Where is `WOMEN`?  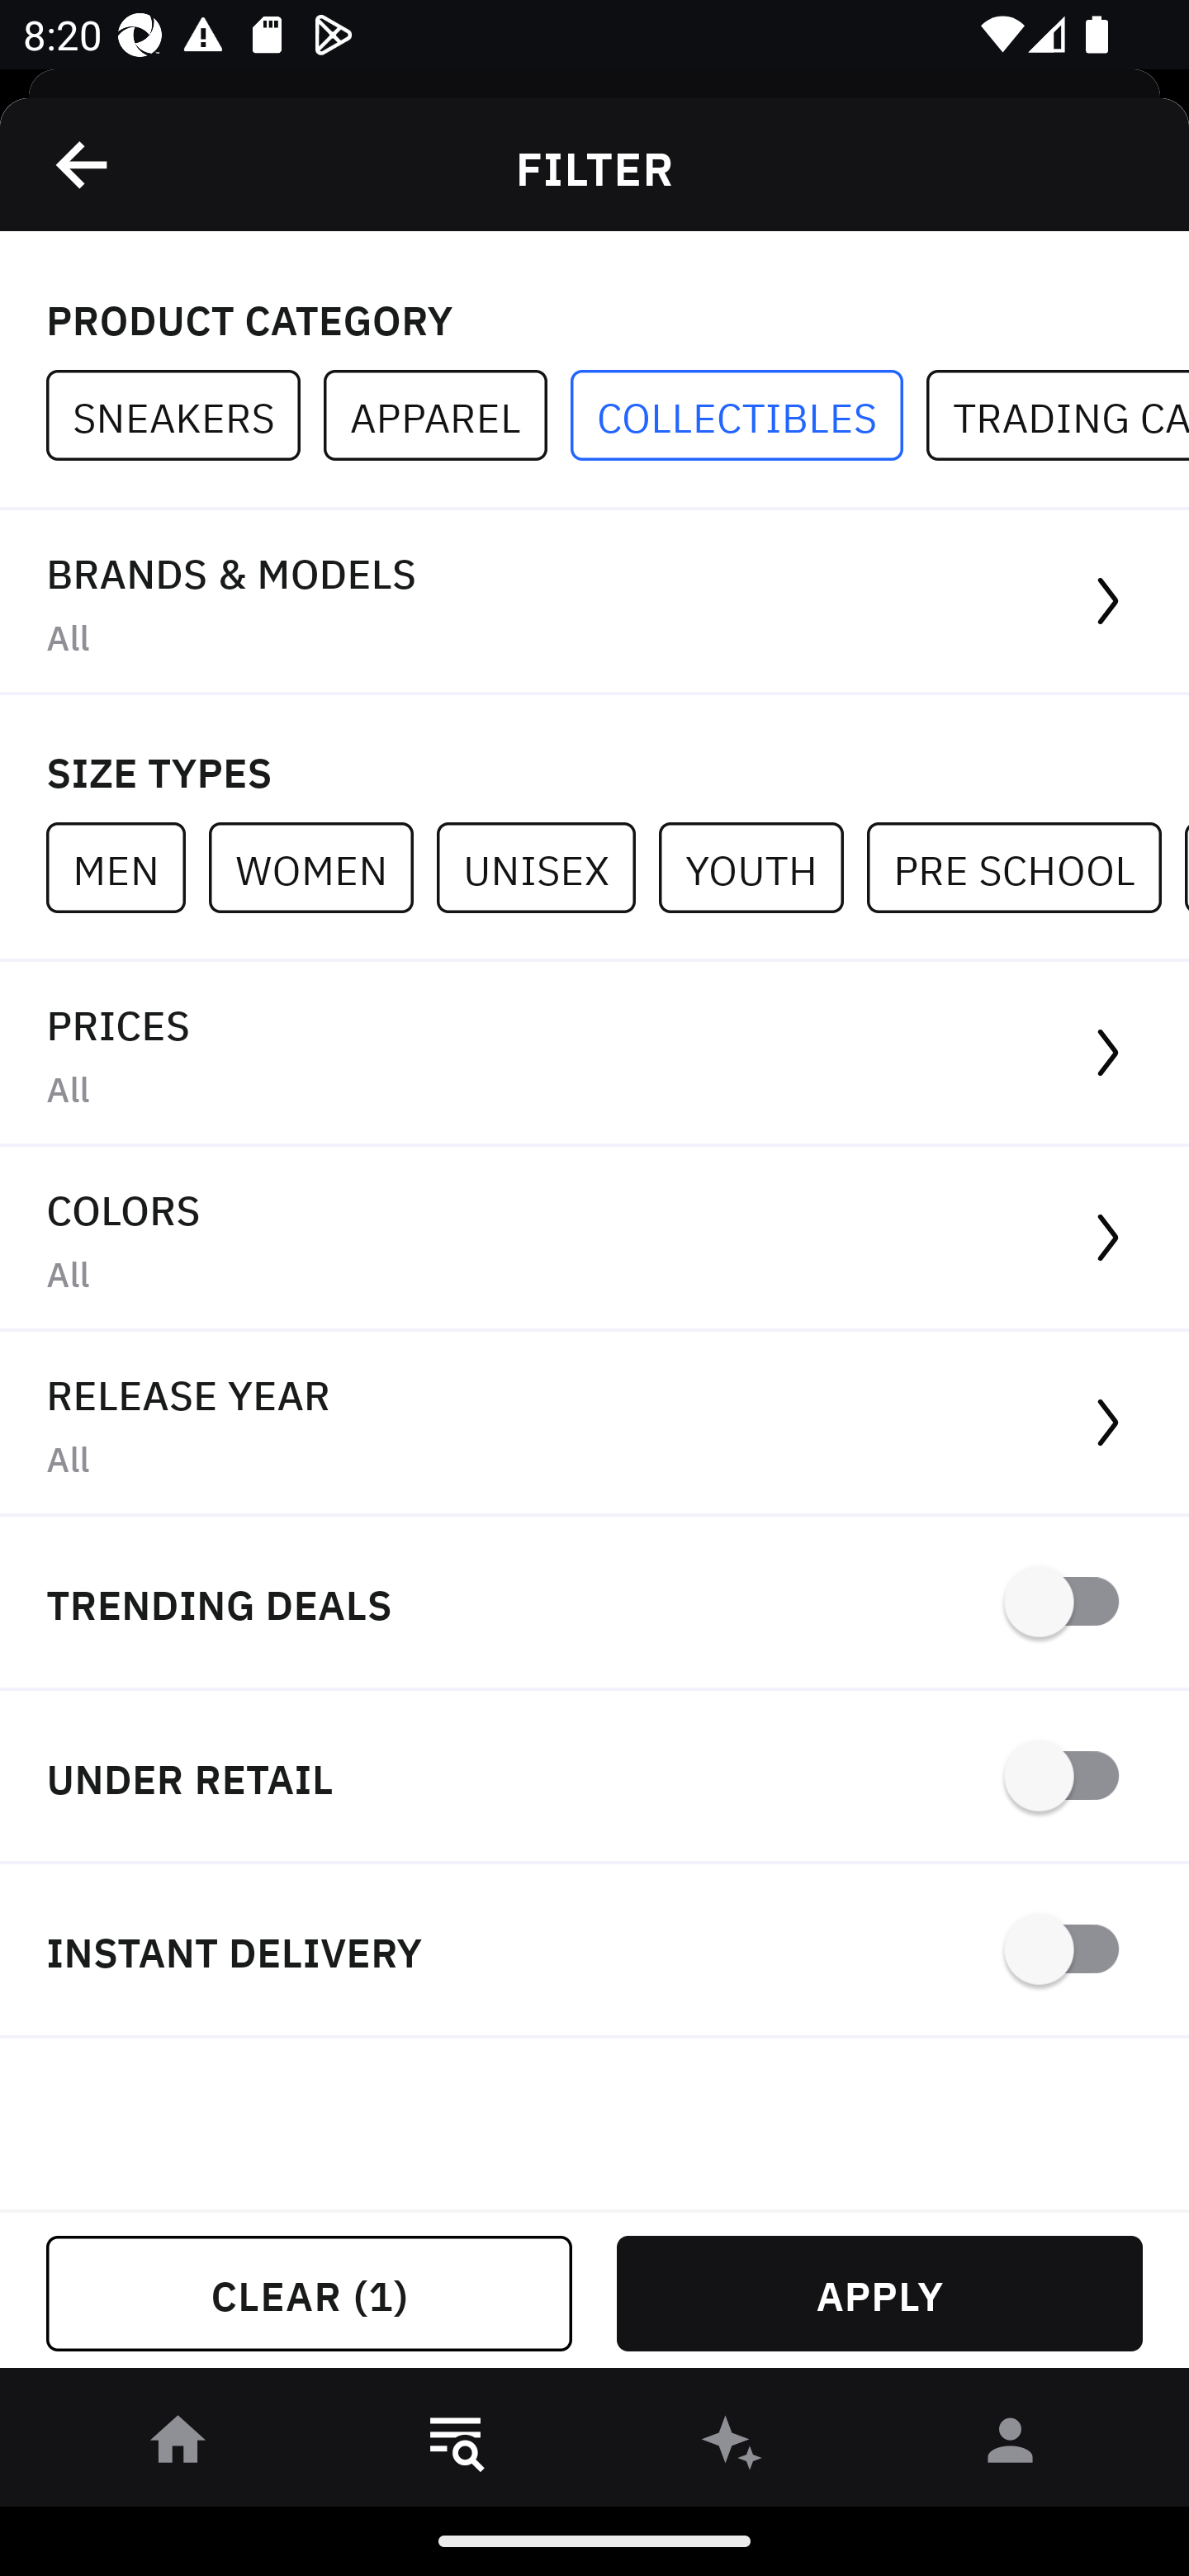 WOMEN is located at coordinates (322, 867).